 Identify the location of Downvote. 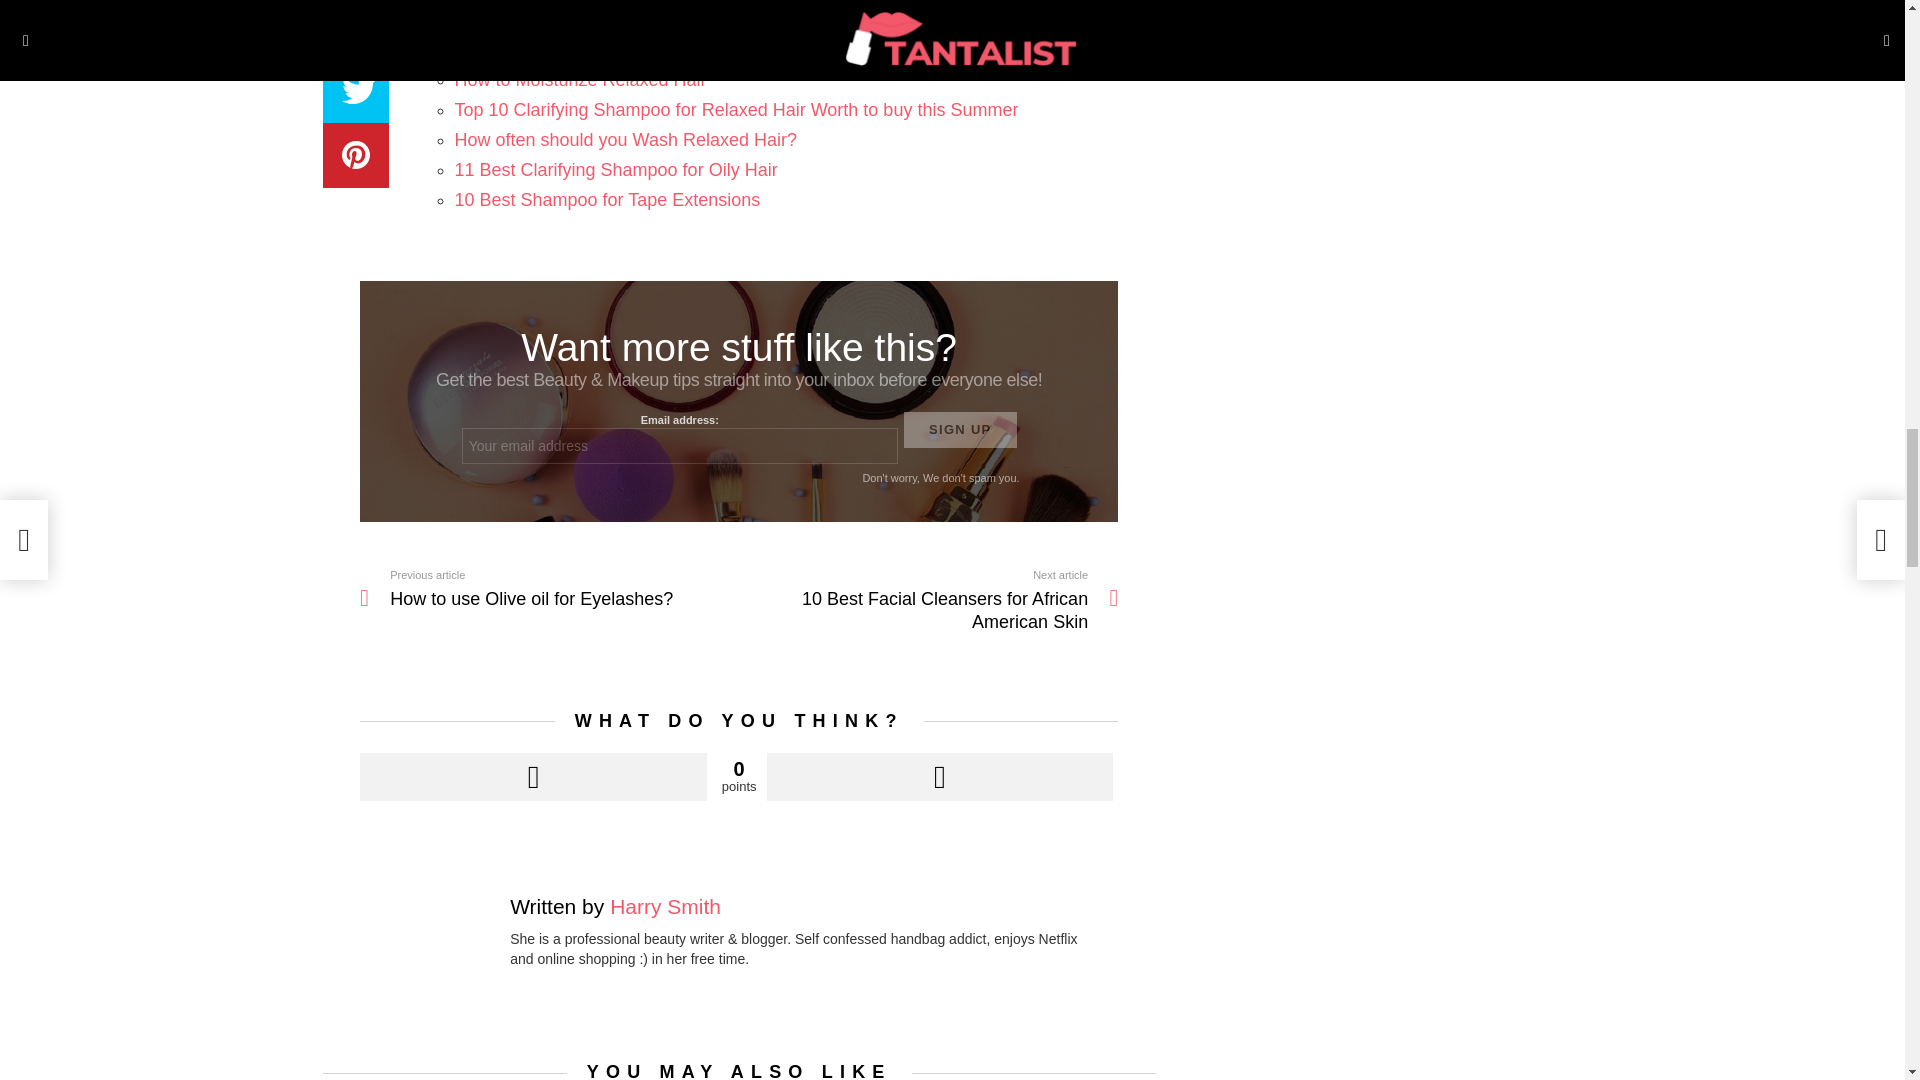
(940, 776).